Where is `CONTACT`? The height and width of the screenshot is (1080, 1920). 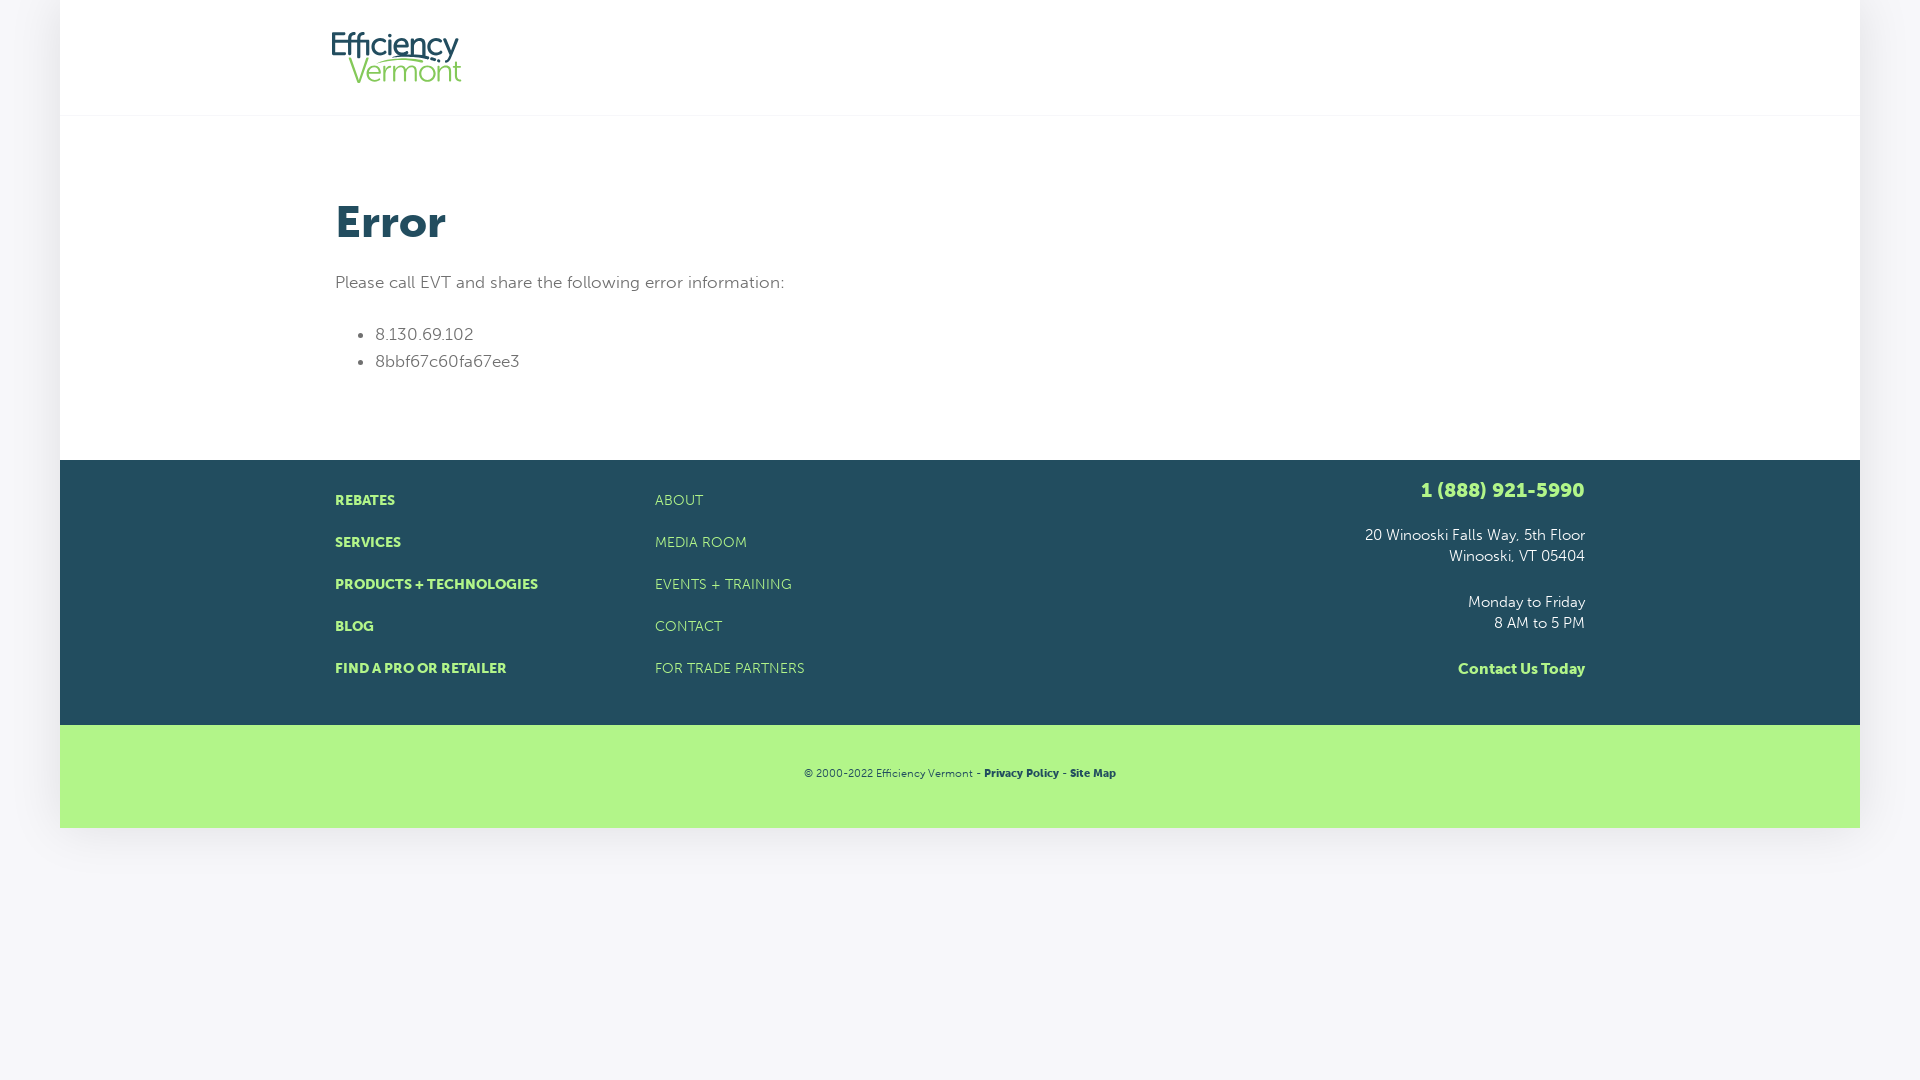
CONTACT is located at coordinates (960, 626).